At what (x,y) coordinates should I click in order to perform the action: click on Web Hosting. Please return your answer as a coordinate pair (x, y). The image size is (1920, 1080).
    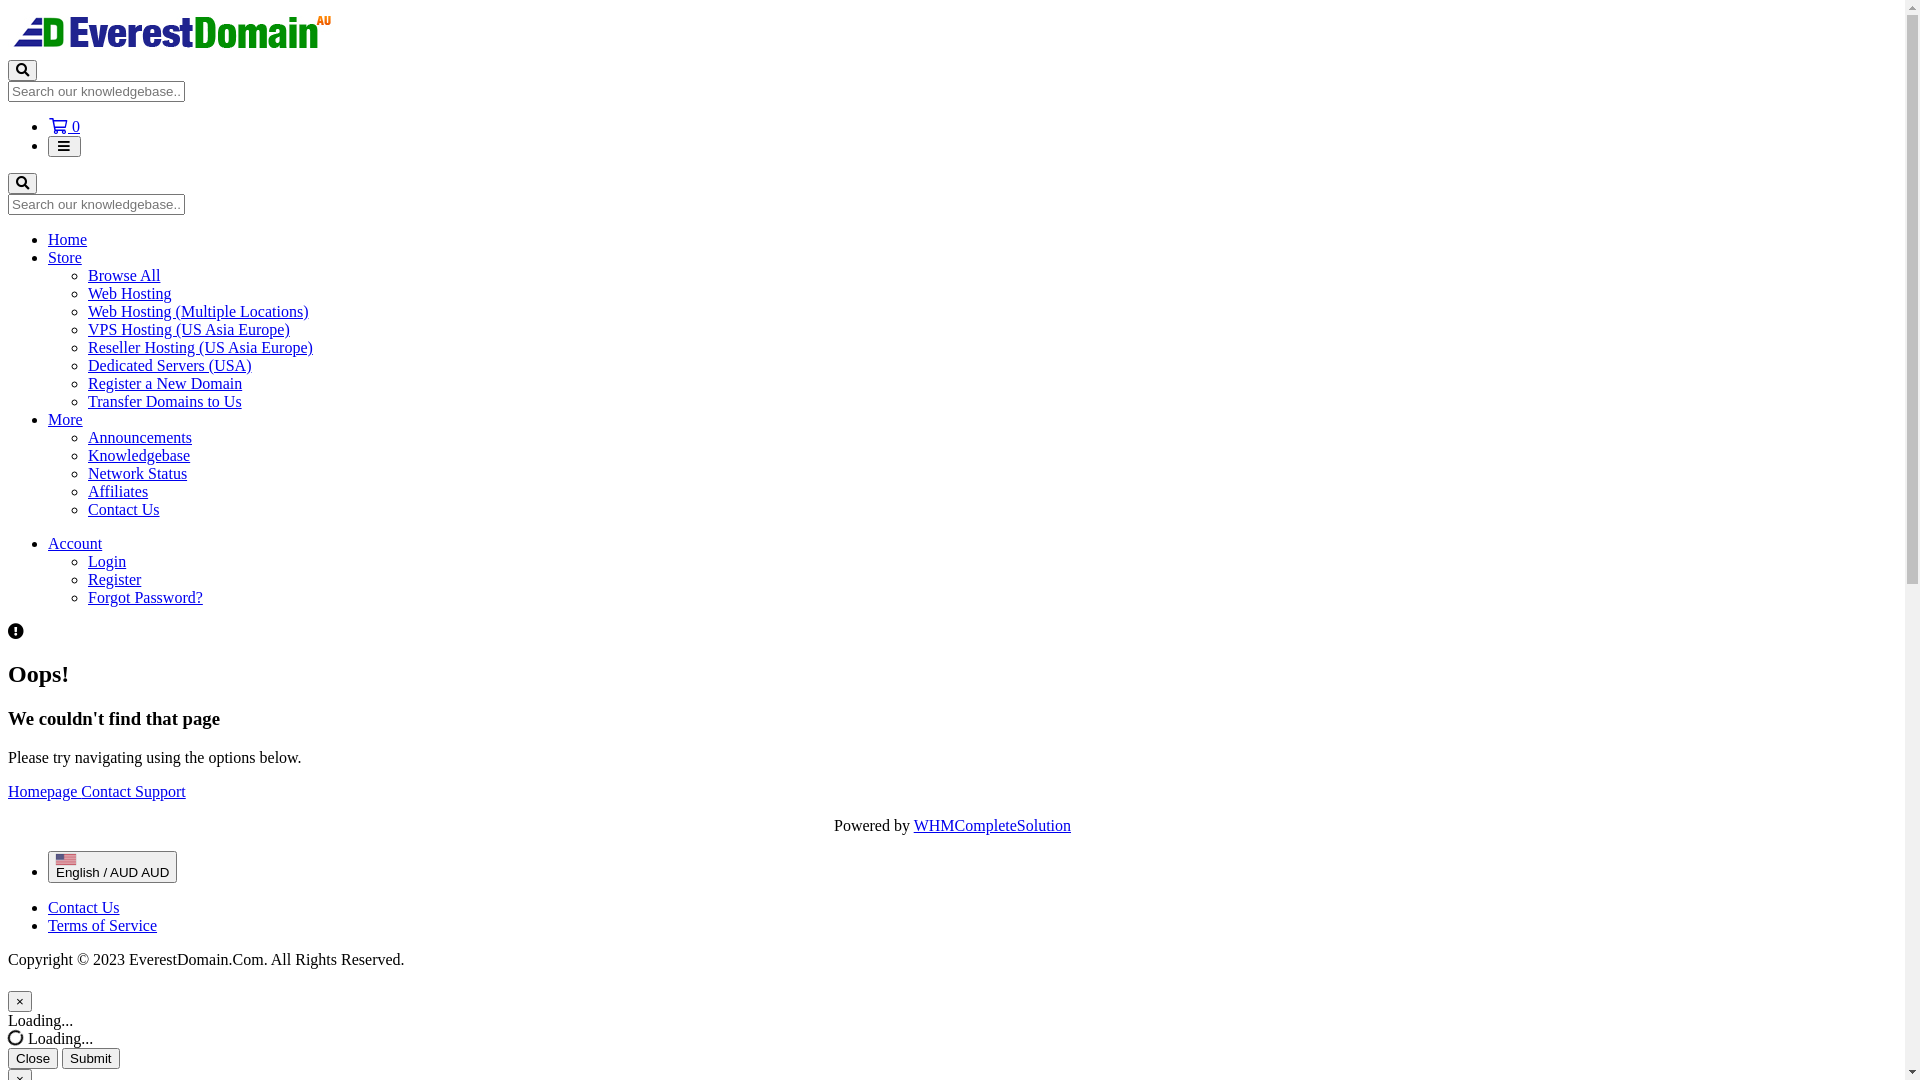
    Looking at the image, I should click on (130, 294).